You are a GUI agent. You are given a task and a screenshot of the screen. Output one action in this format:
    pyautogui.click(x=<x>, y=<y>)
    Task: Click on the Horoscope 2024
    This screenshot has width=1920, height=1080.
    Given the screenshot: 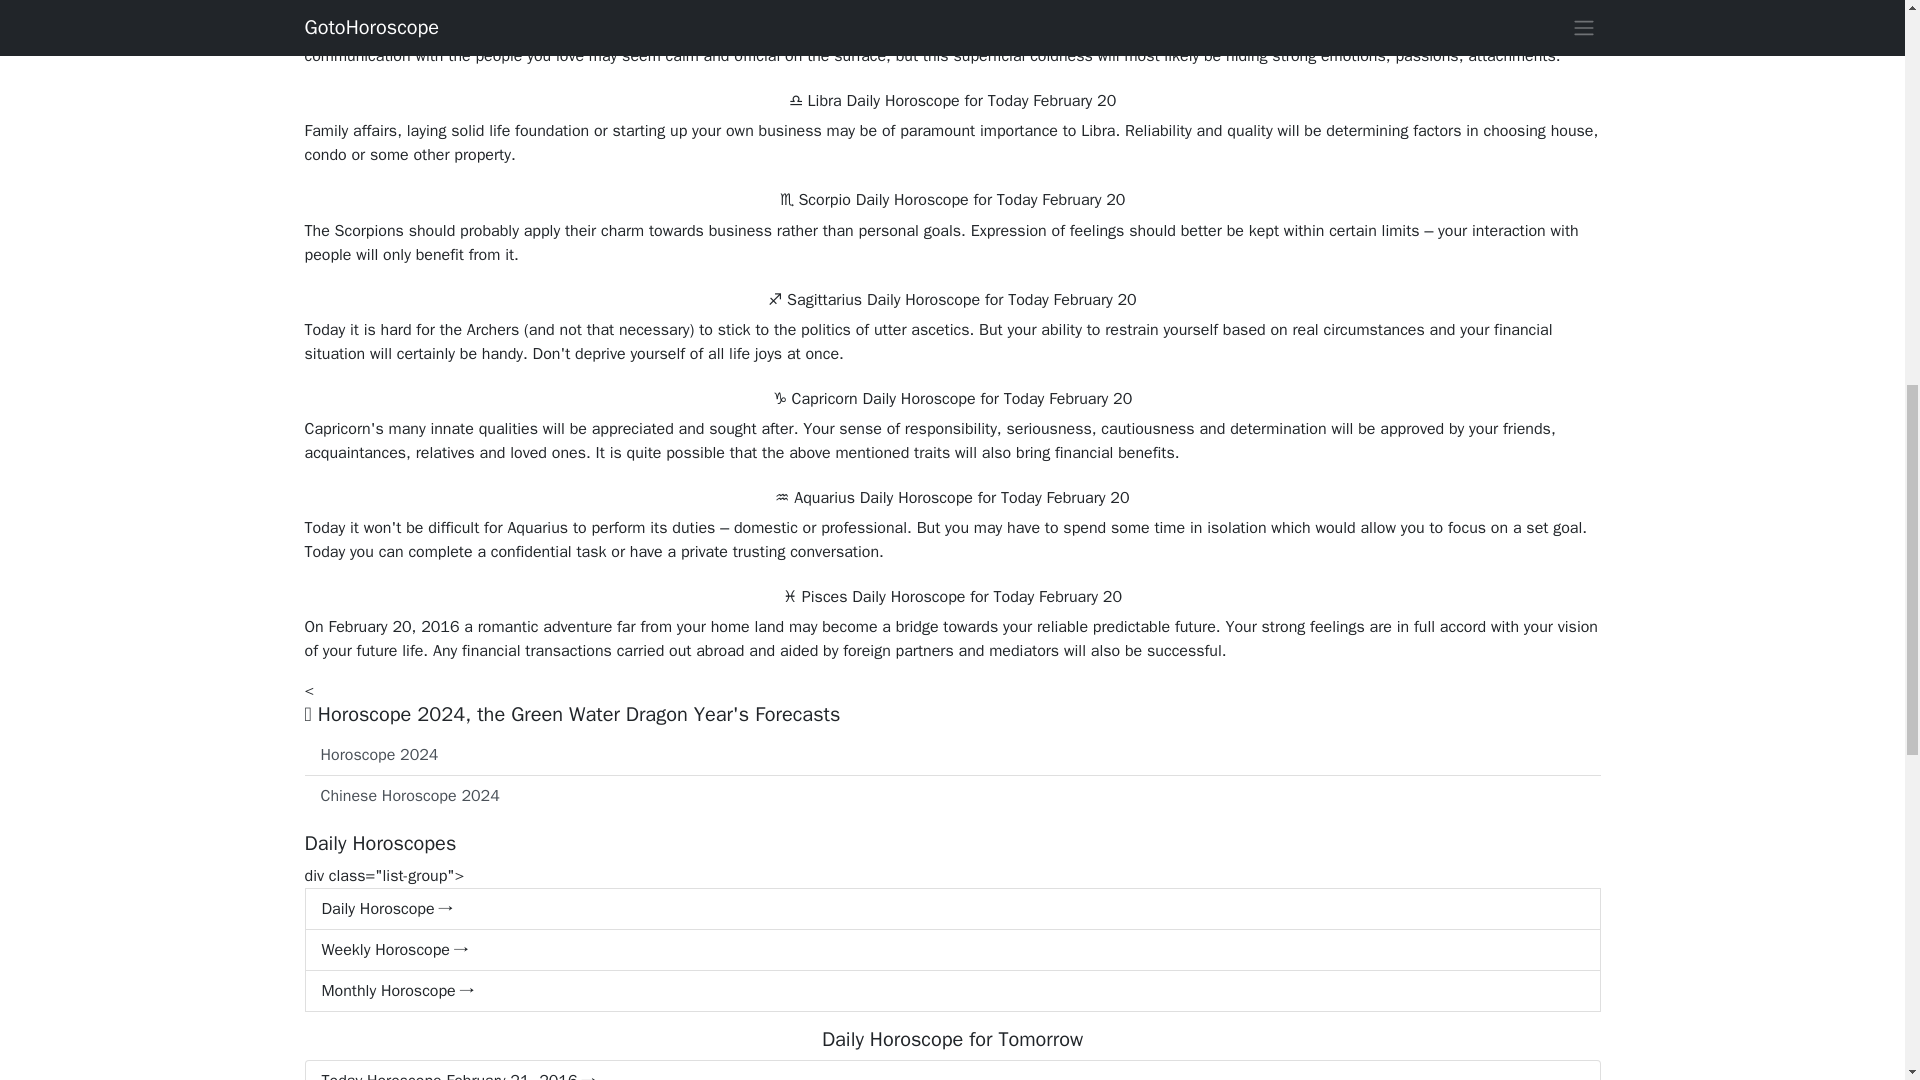 What is the action you would take?
    pyautogui.click(x=951, y=756)
    